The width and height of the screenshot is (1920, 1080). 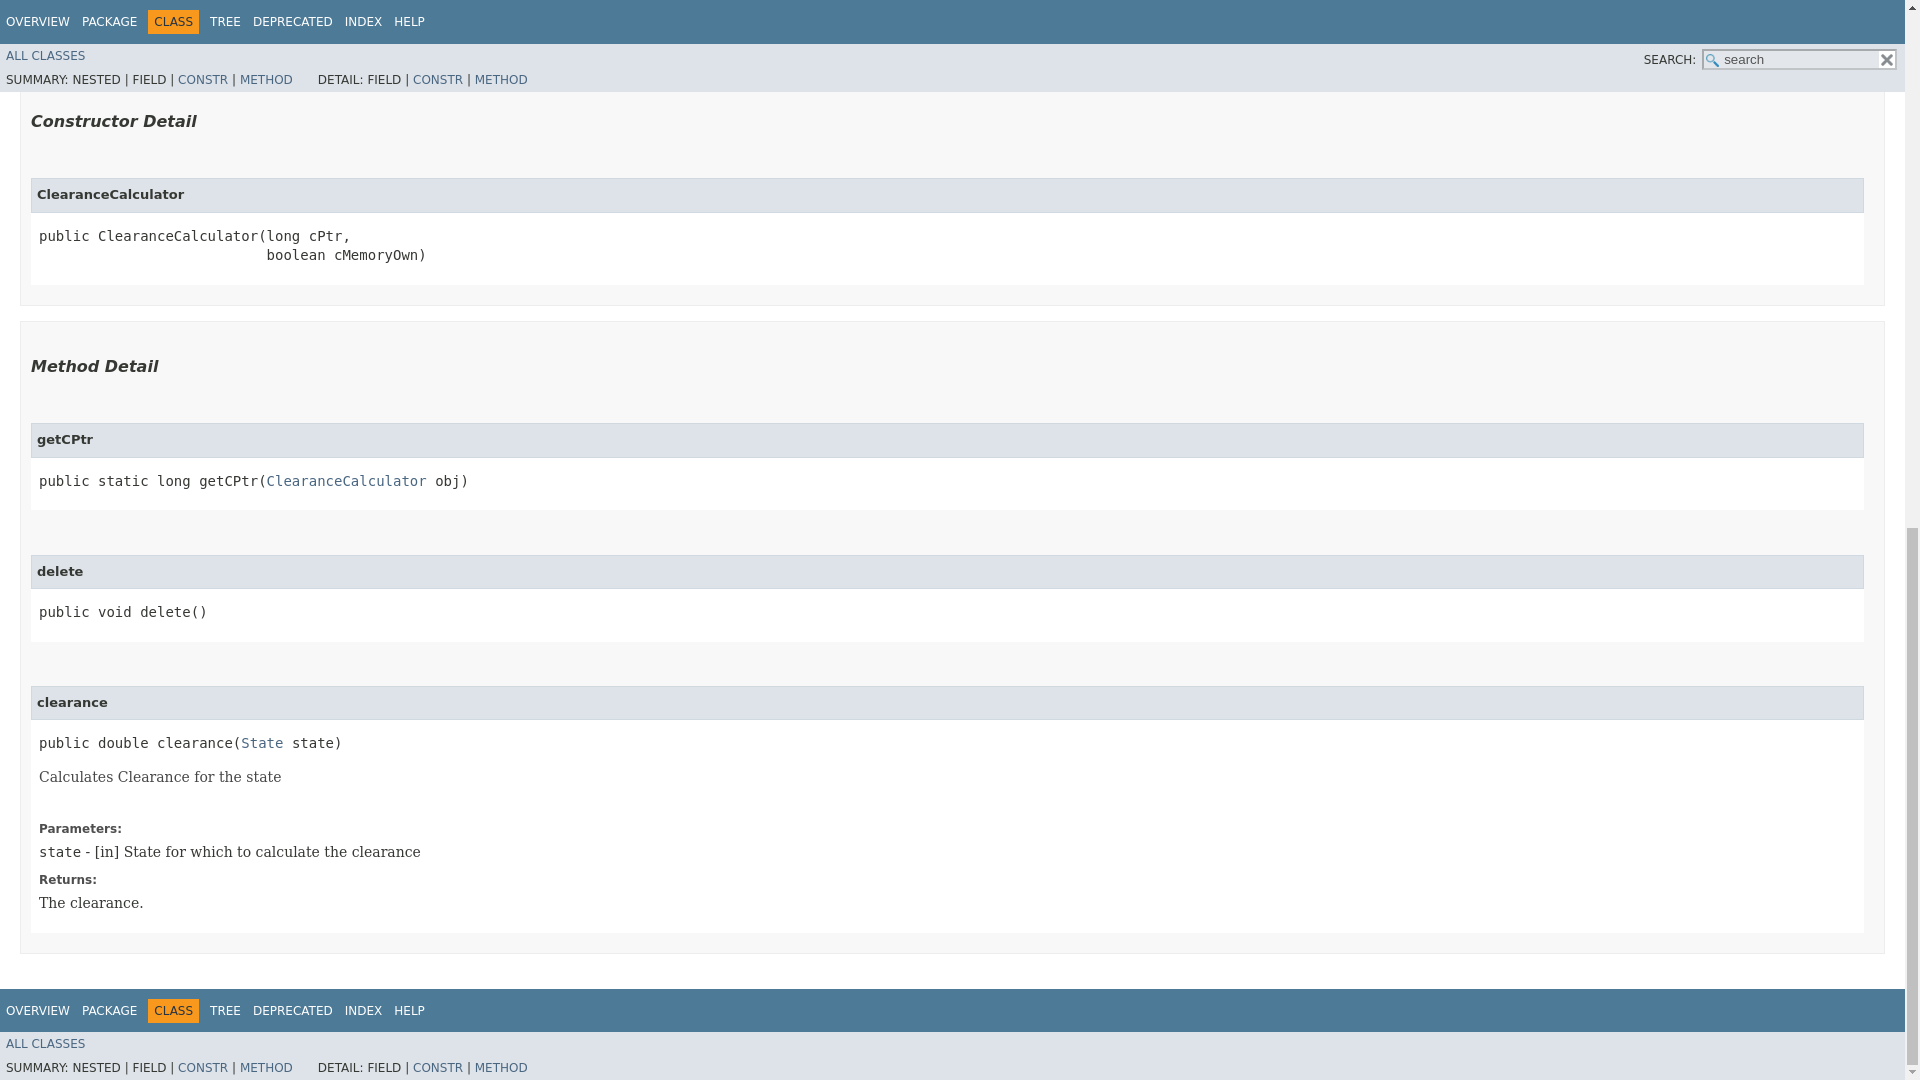 I want to click on State, so click(x=262, y=742).